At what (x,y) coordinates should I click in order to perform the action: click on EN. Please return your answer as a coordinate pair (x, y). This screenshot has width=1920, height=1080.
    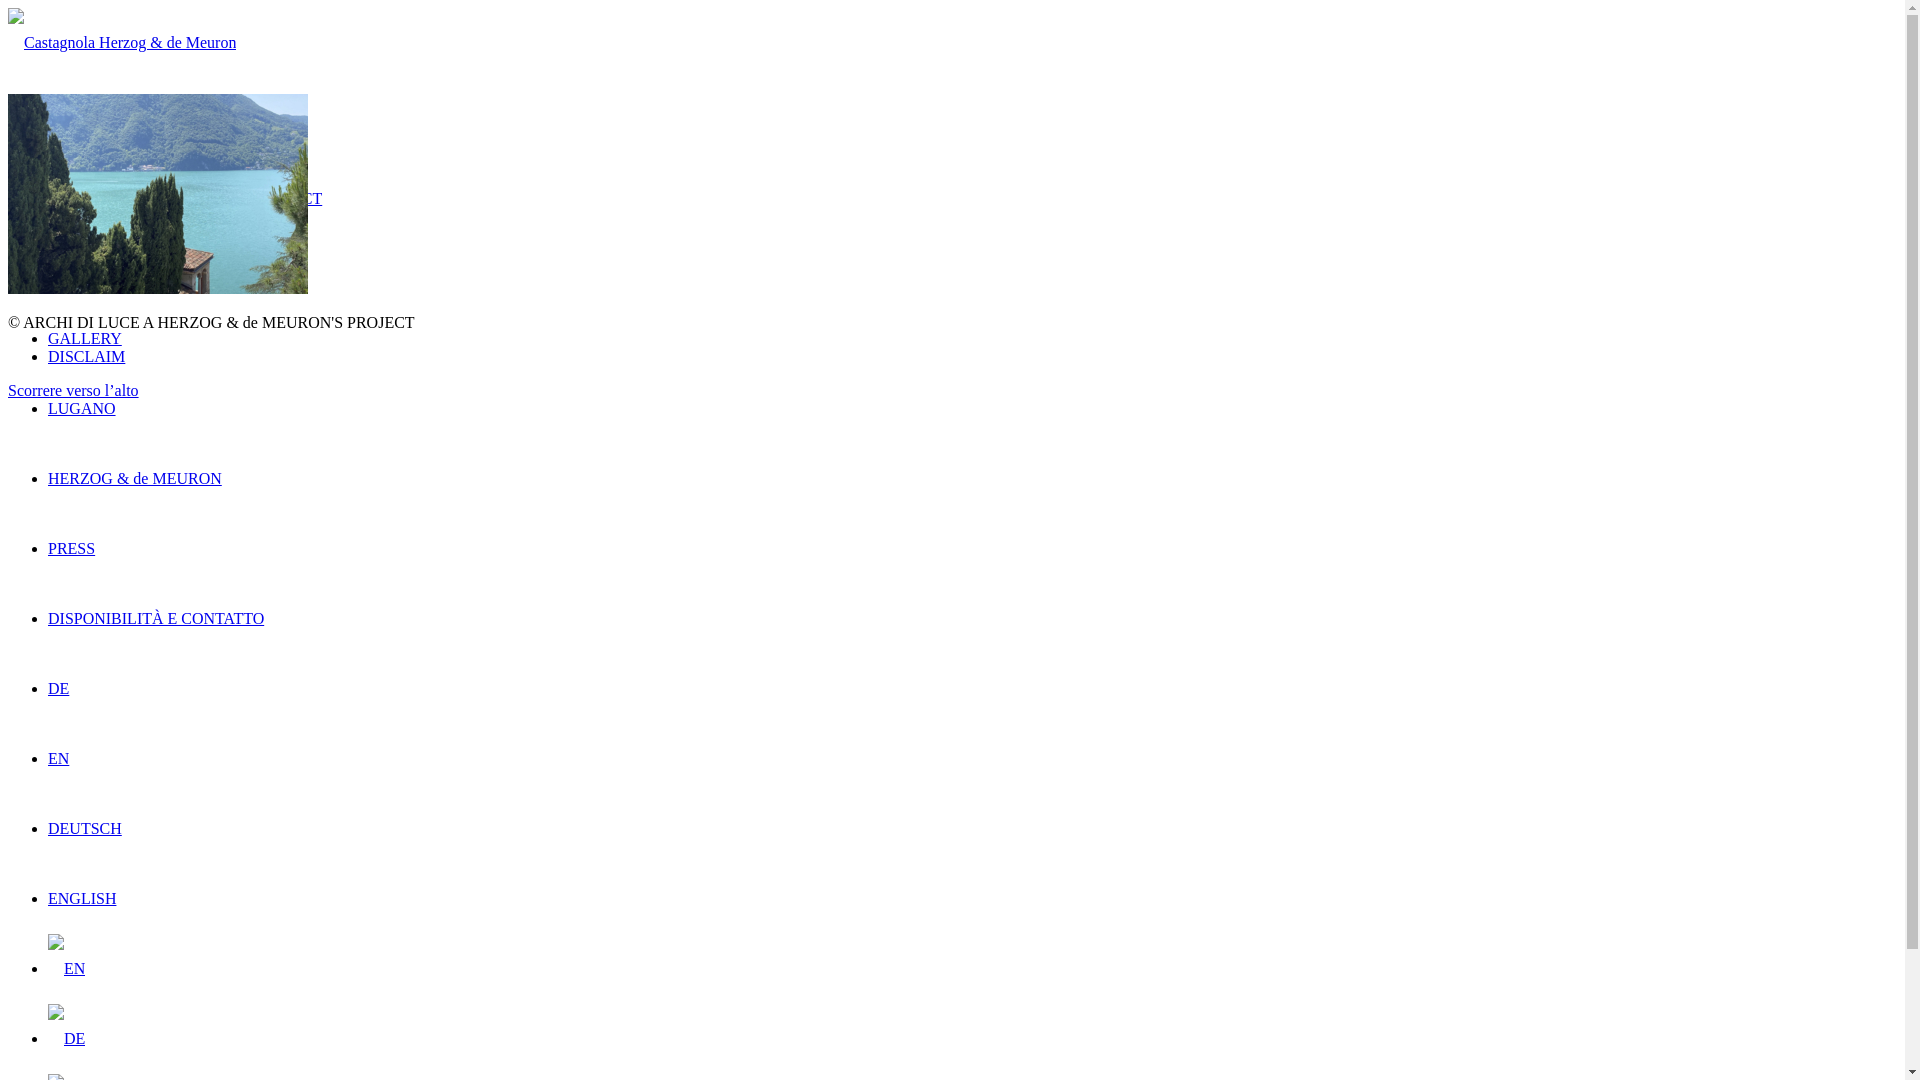
    Looking at the image, I should click on (66, 969).